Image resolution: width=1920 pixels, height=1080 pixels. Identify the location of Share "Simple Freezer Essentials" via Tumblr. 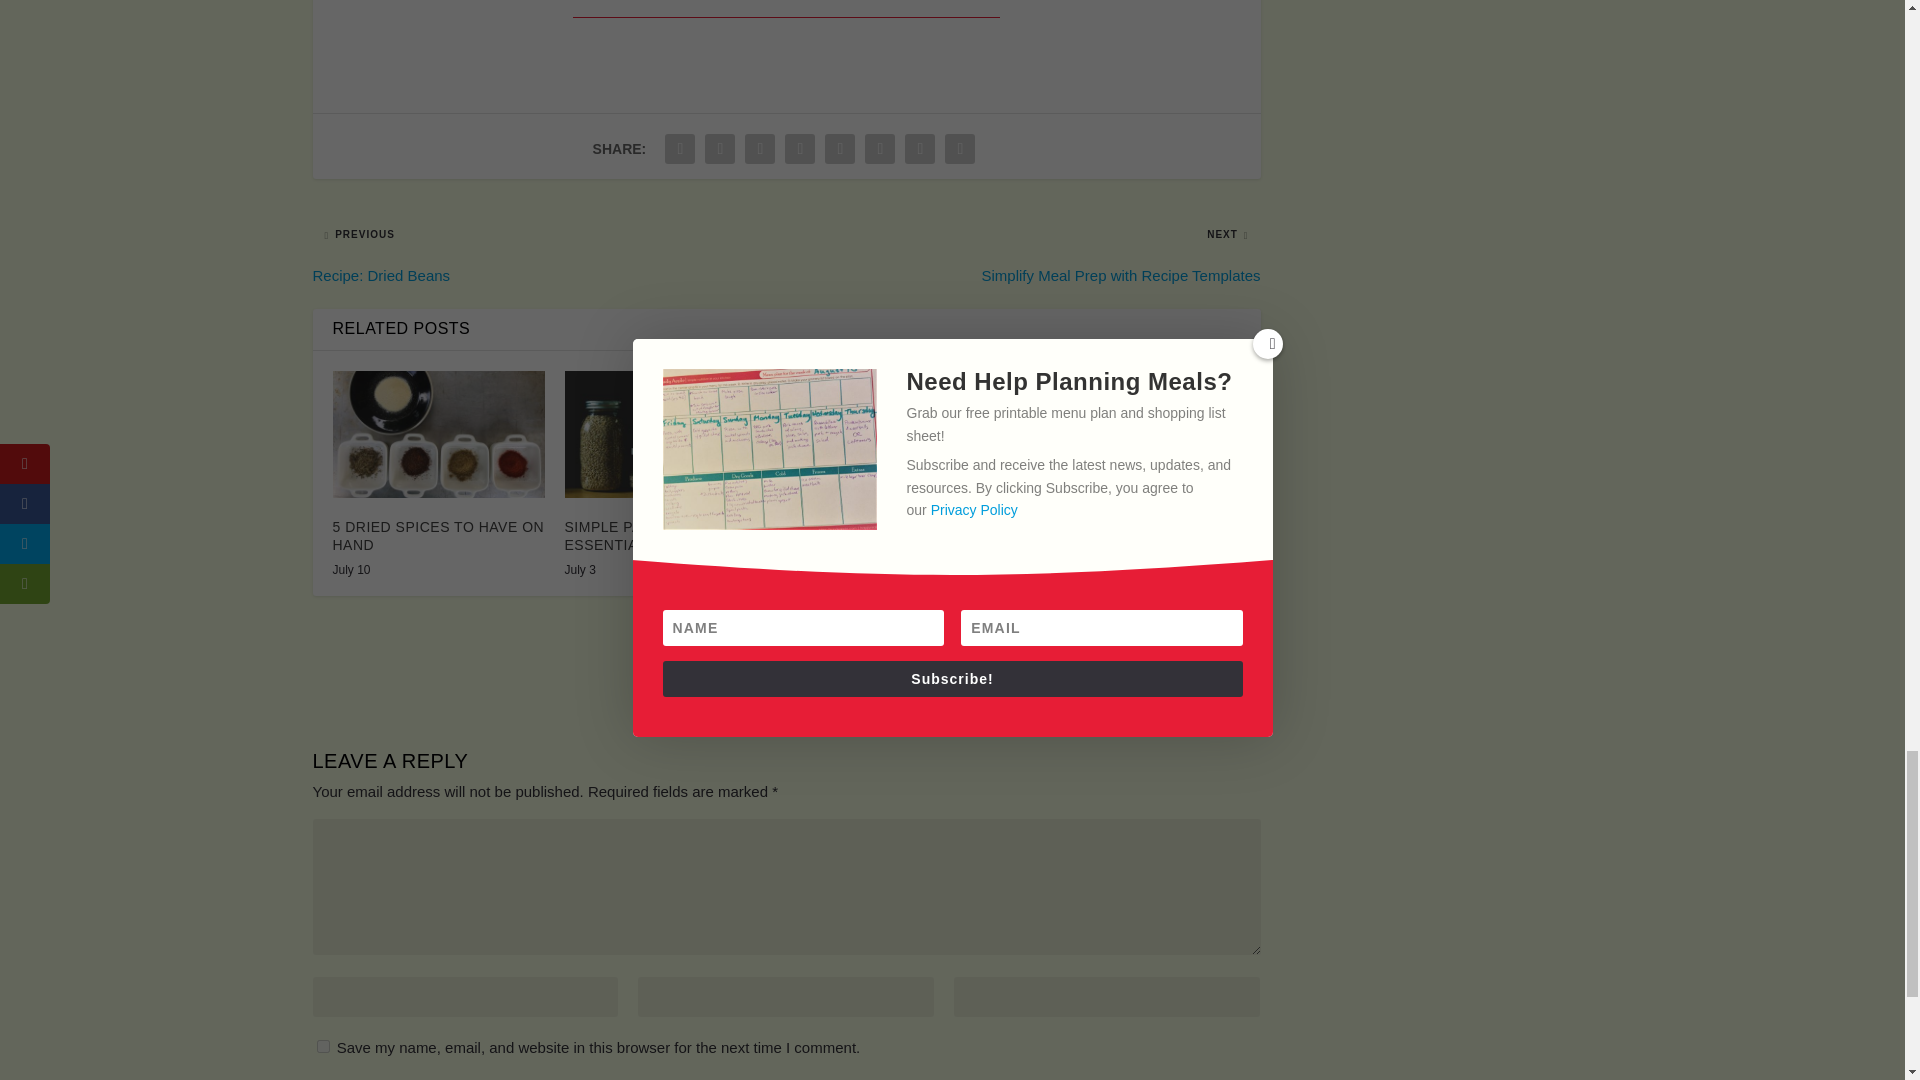
(799, 148).